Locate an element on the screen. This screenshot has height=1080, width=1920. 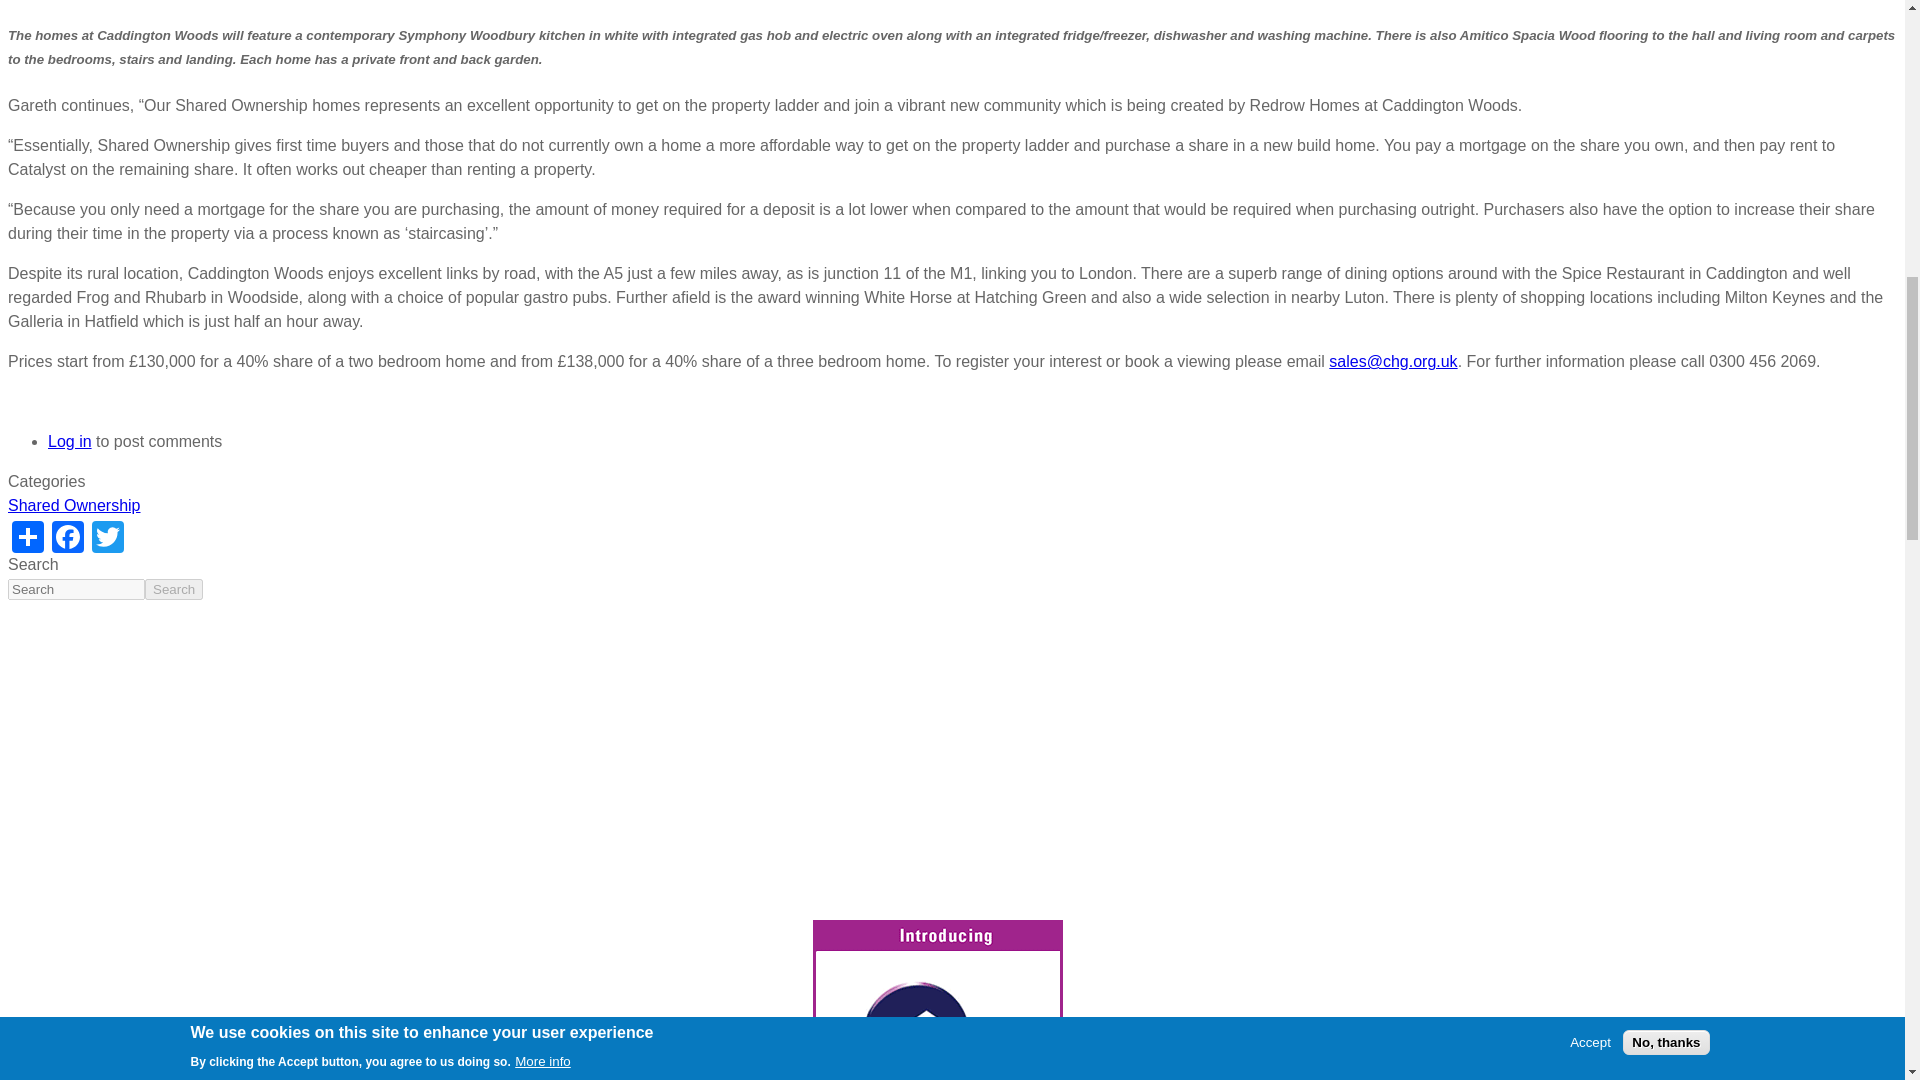
Facebook is located at coordinates (68, 535).